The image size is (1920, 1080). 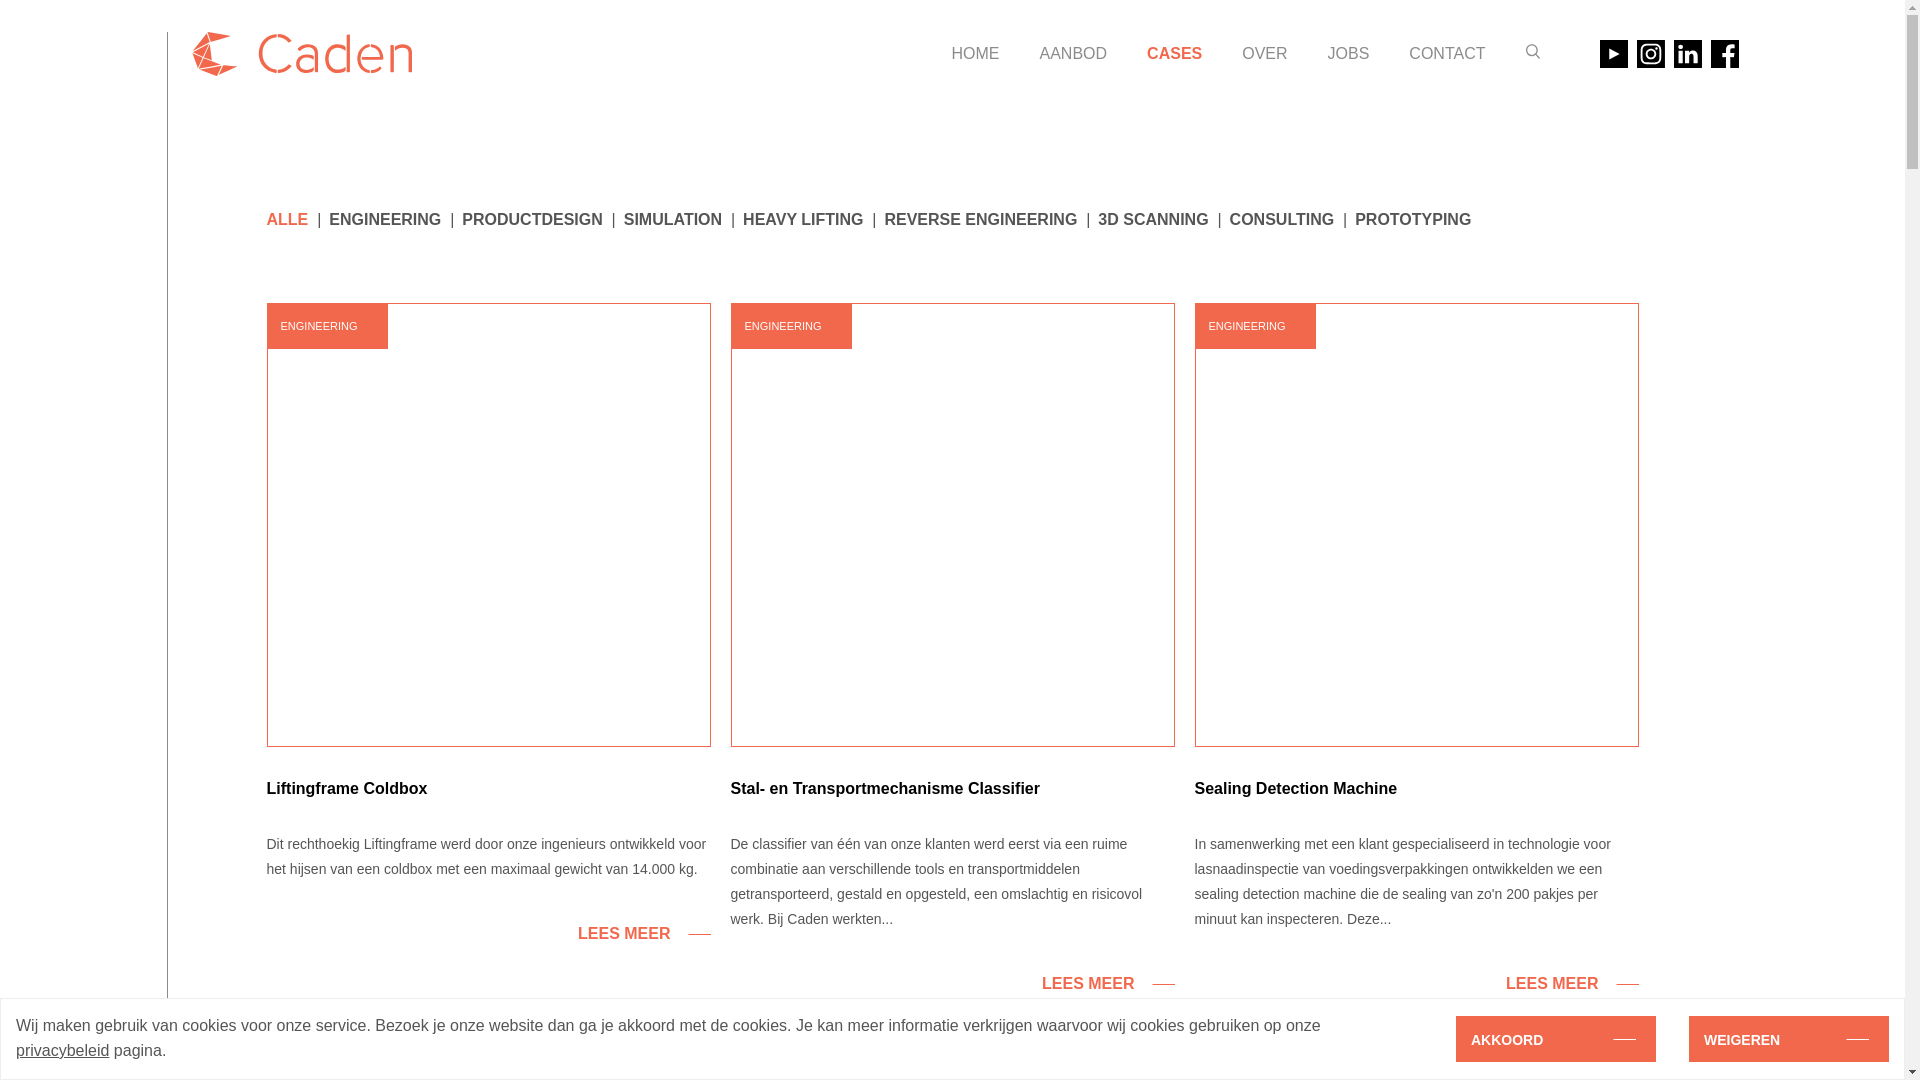 What do you see at coordinates (287, 220) in the screenshot?
I see `ALLE` at bounding box center [287, 220].